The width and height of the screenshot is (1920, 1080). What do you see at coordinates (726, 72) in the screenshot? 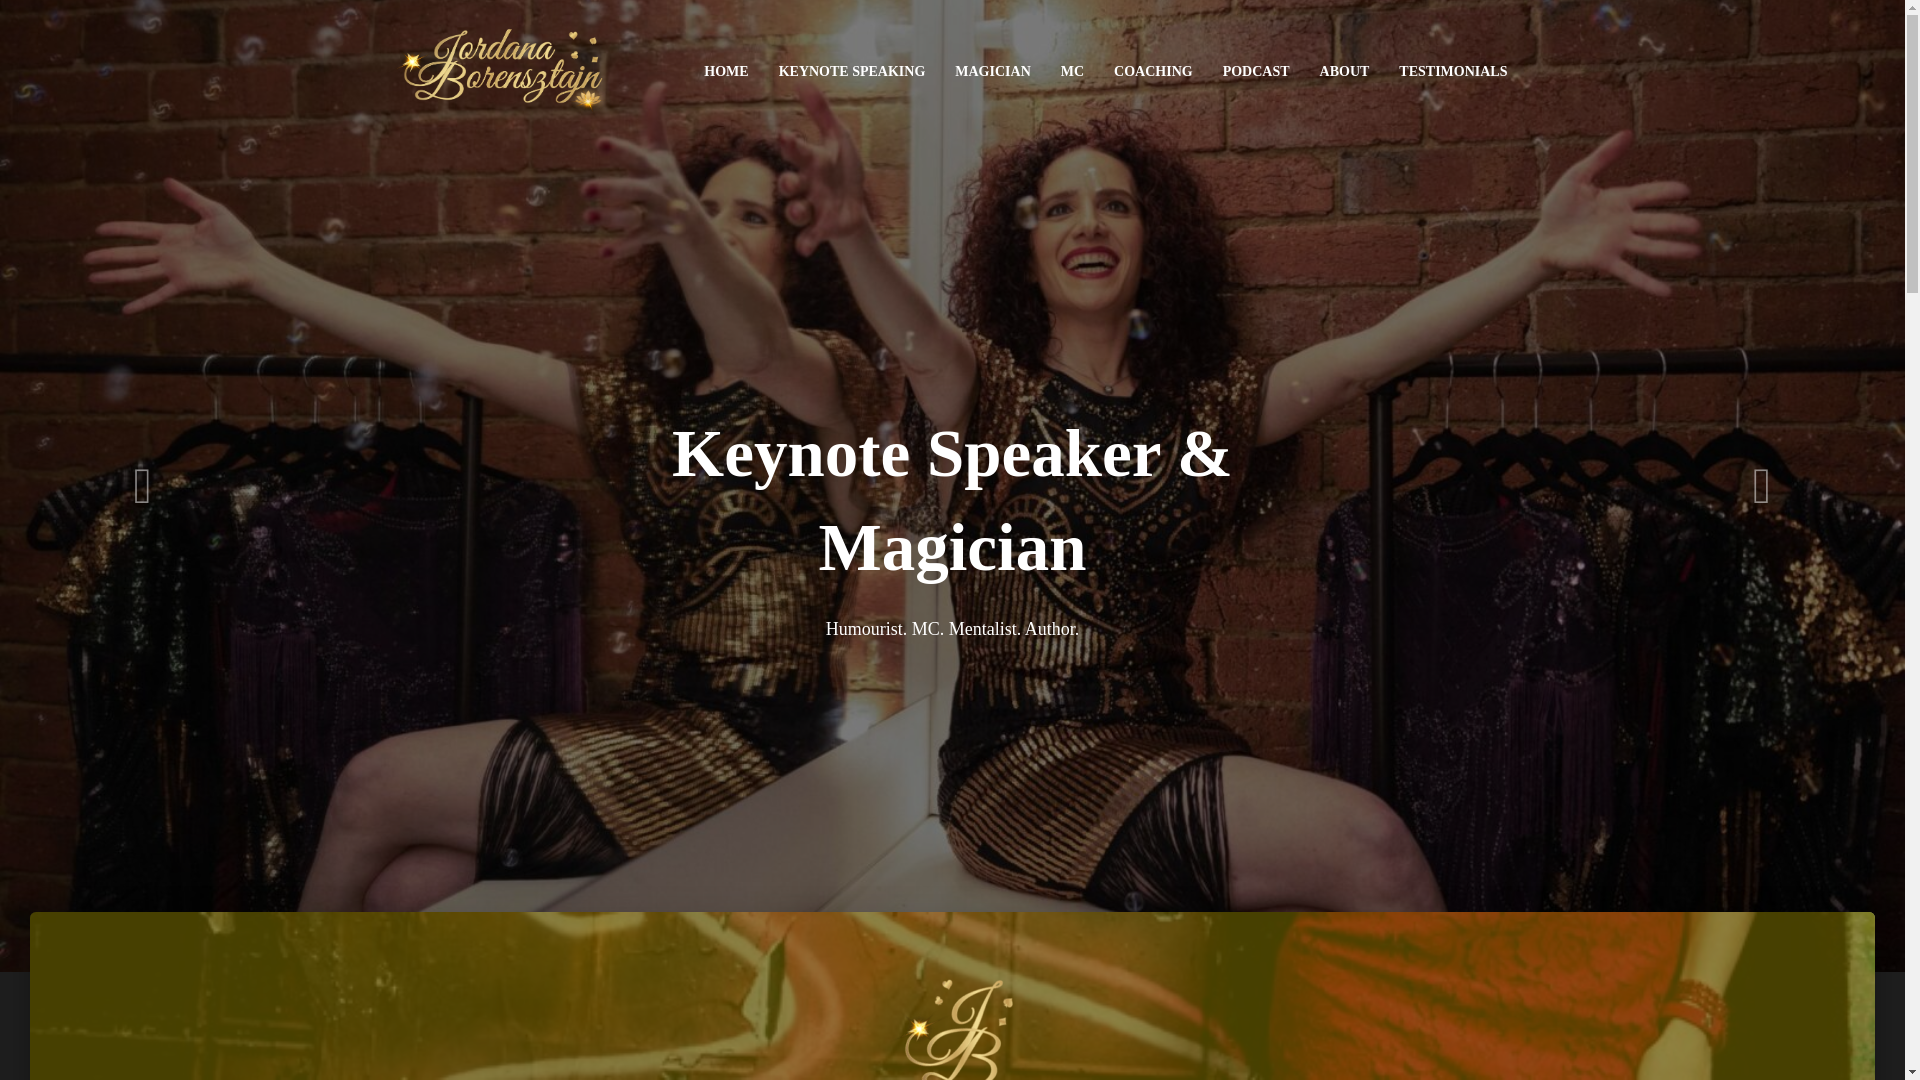
I see `HOME` at bounding box center [726, 72].